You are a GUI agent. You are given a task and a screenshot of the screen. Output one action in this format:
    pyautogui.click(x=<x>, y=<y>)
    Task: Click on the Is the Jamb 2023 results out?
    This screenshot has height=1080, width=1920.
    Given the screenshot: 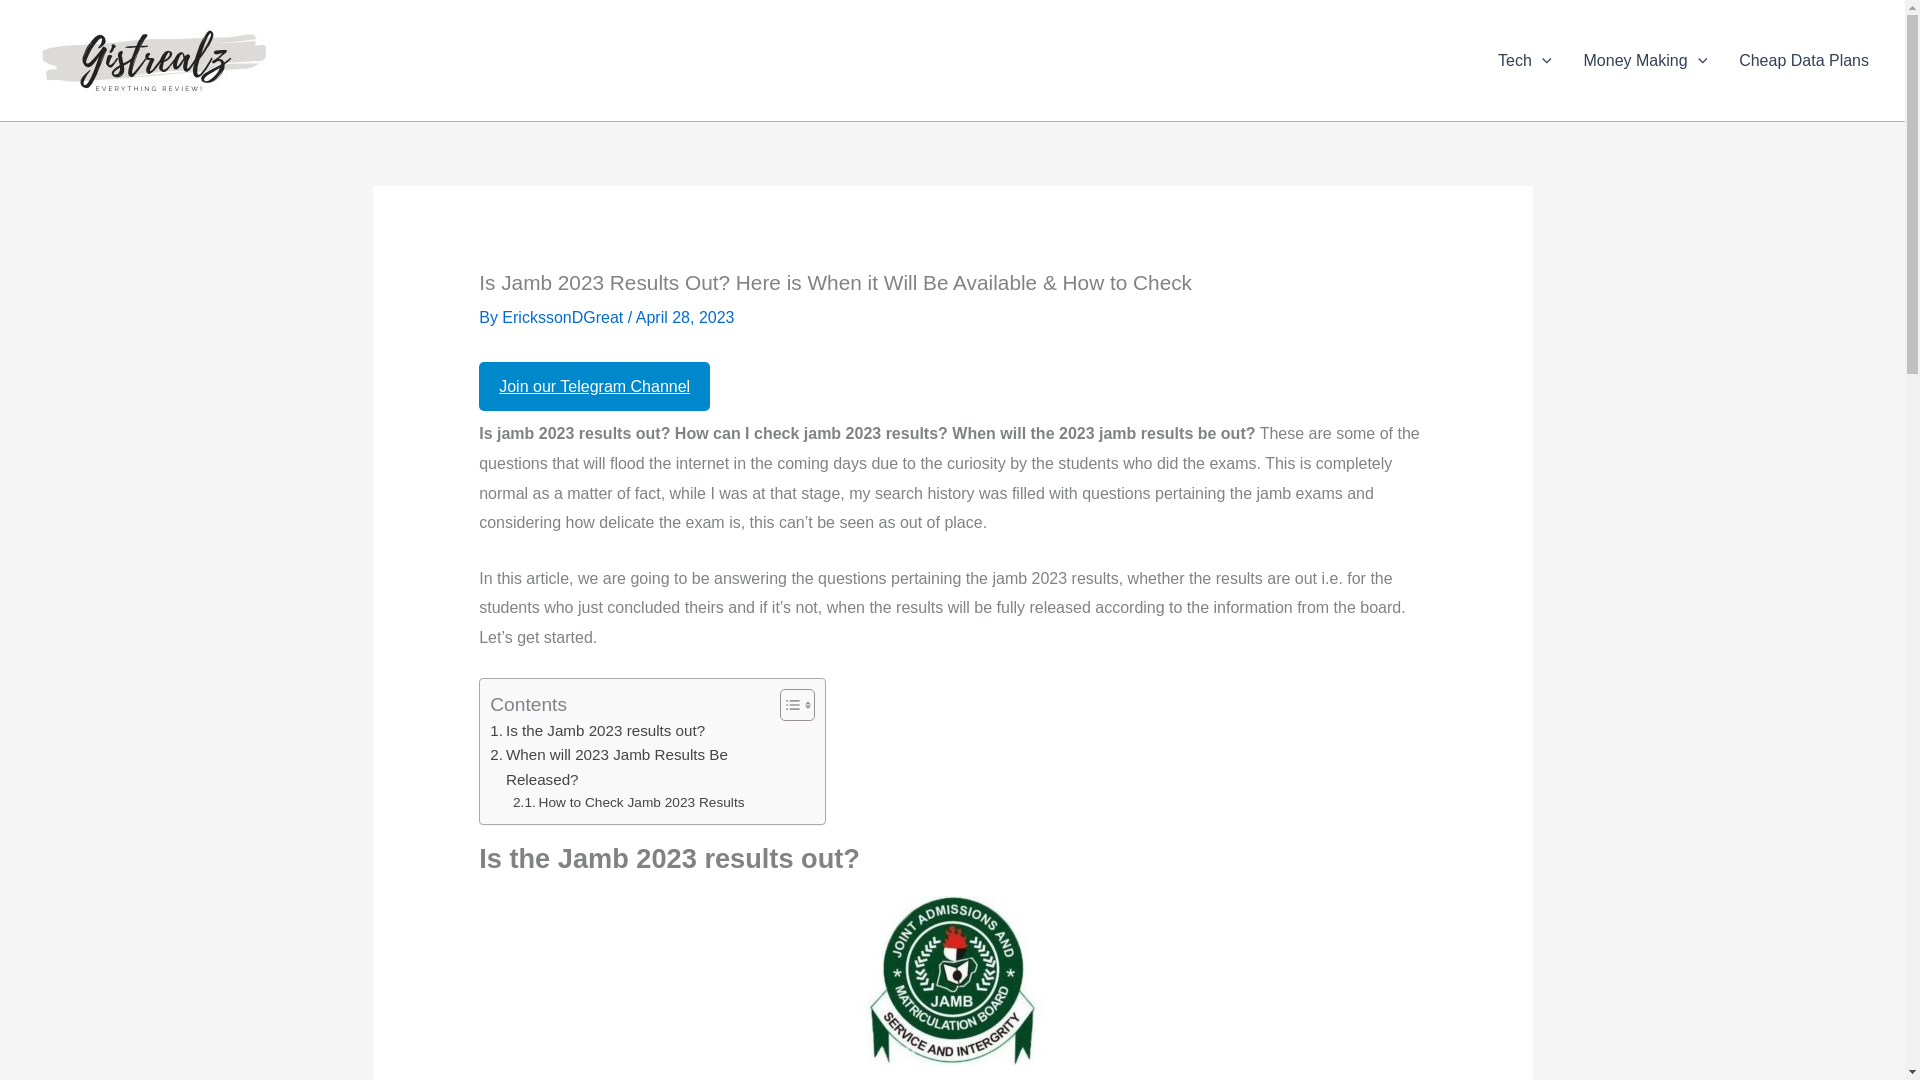 What is the action you would take?
    pyautogui.click(x=596, y=731)
    